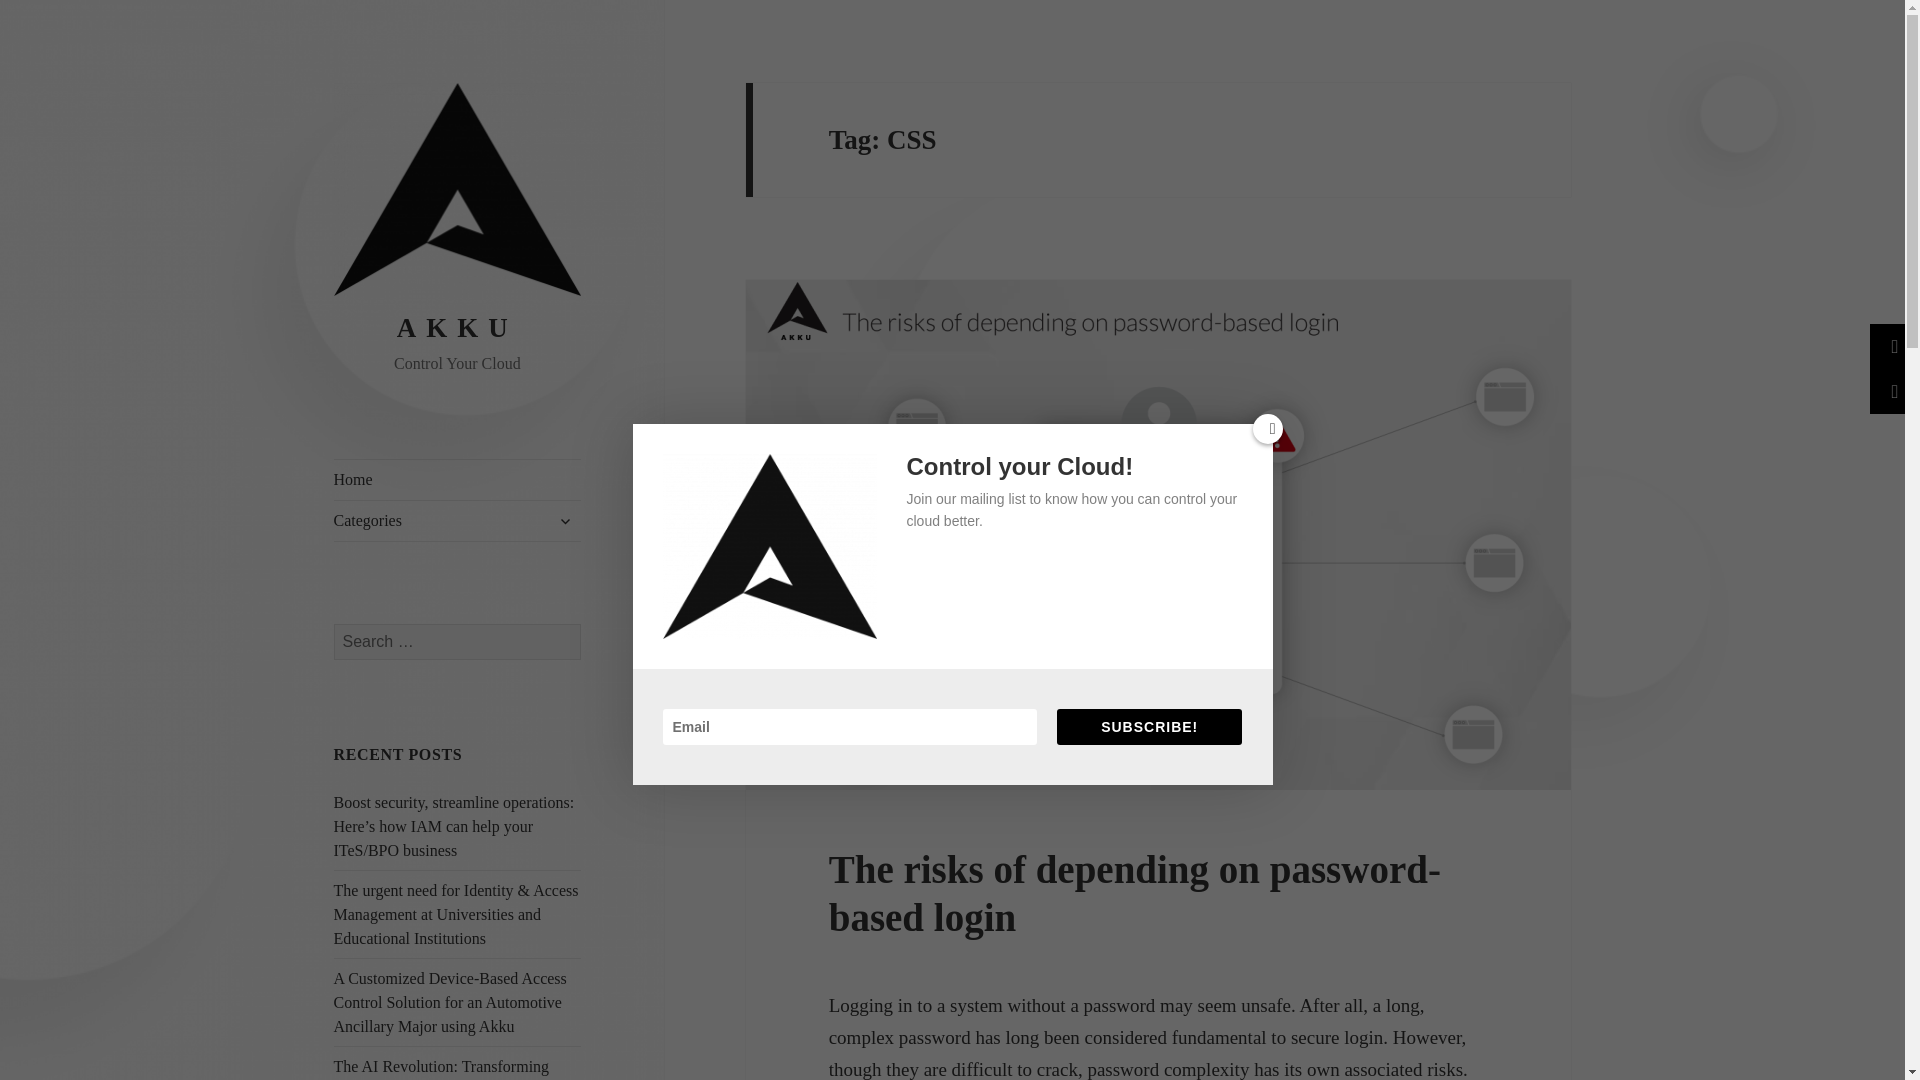 The height and width of the screenshot is (1080, 1920). I want to click on SUBSCRIBE!, so click(1150, 726).